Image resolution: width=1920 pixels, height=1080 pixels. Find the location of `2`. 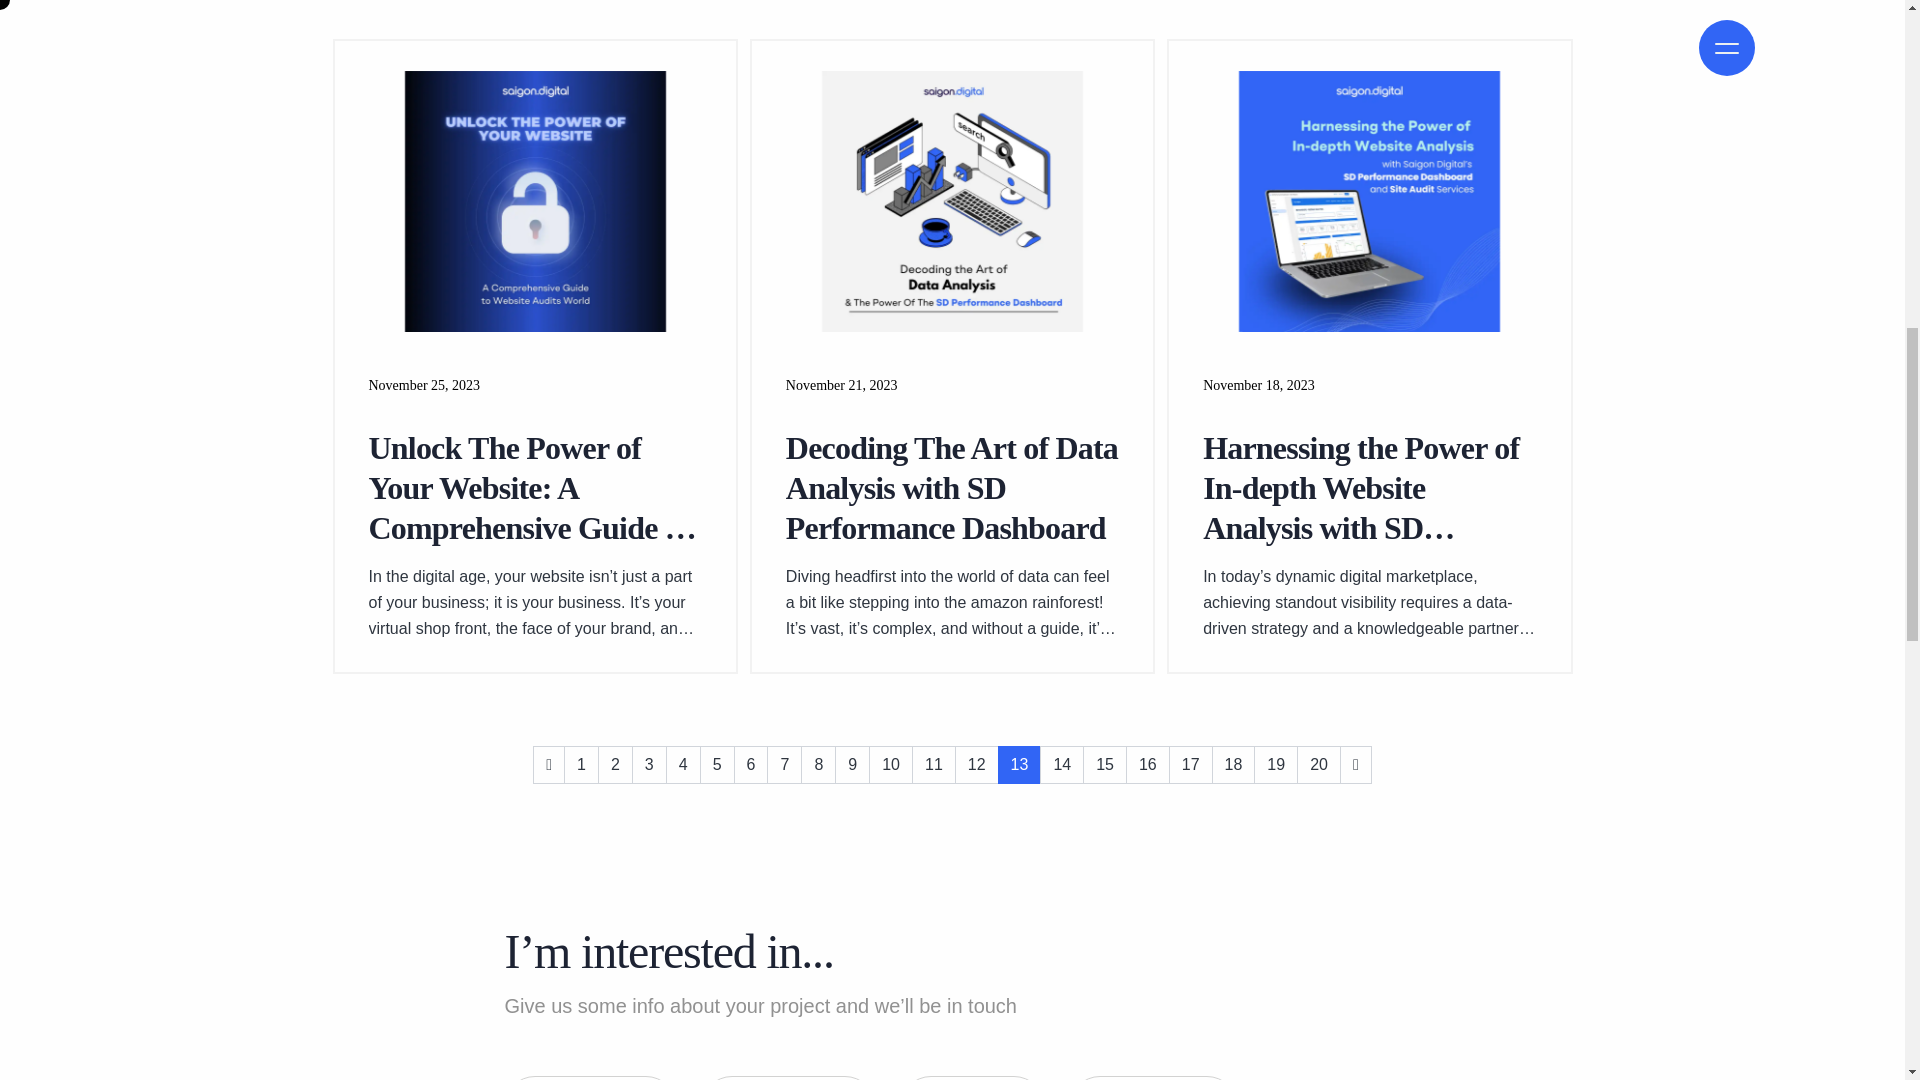

2 is located at coordinates (615, 765).